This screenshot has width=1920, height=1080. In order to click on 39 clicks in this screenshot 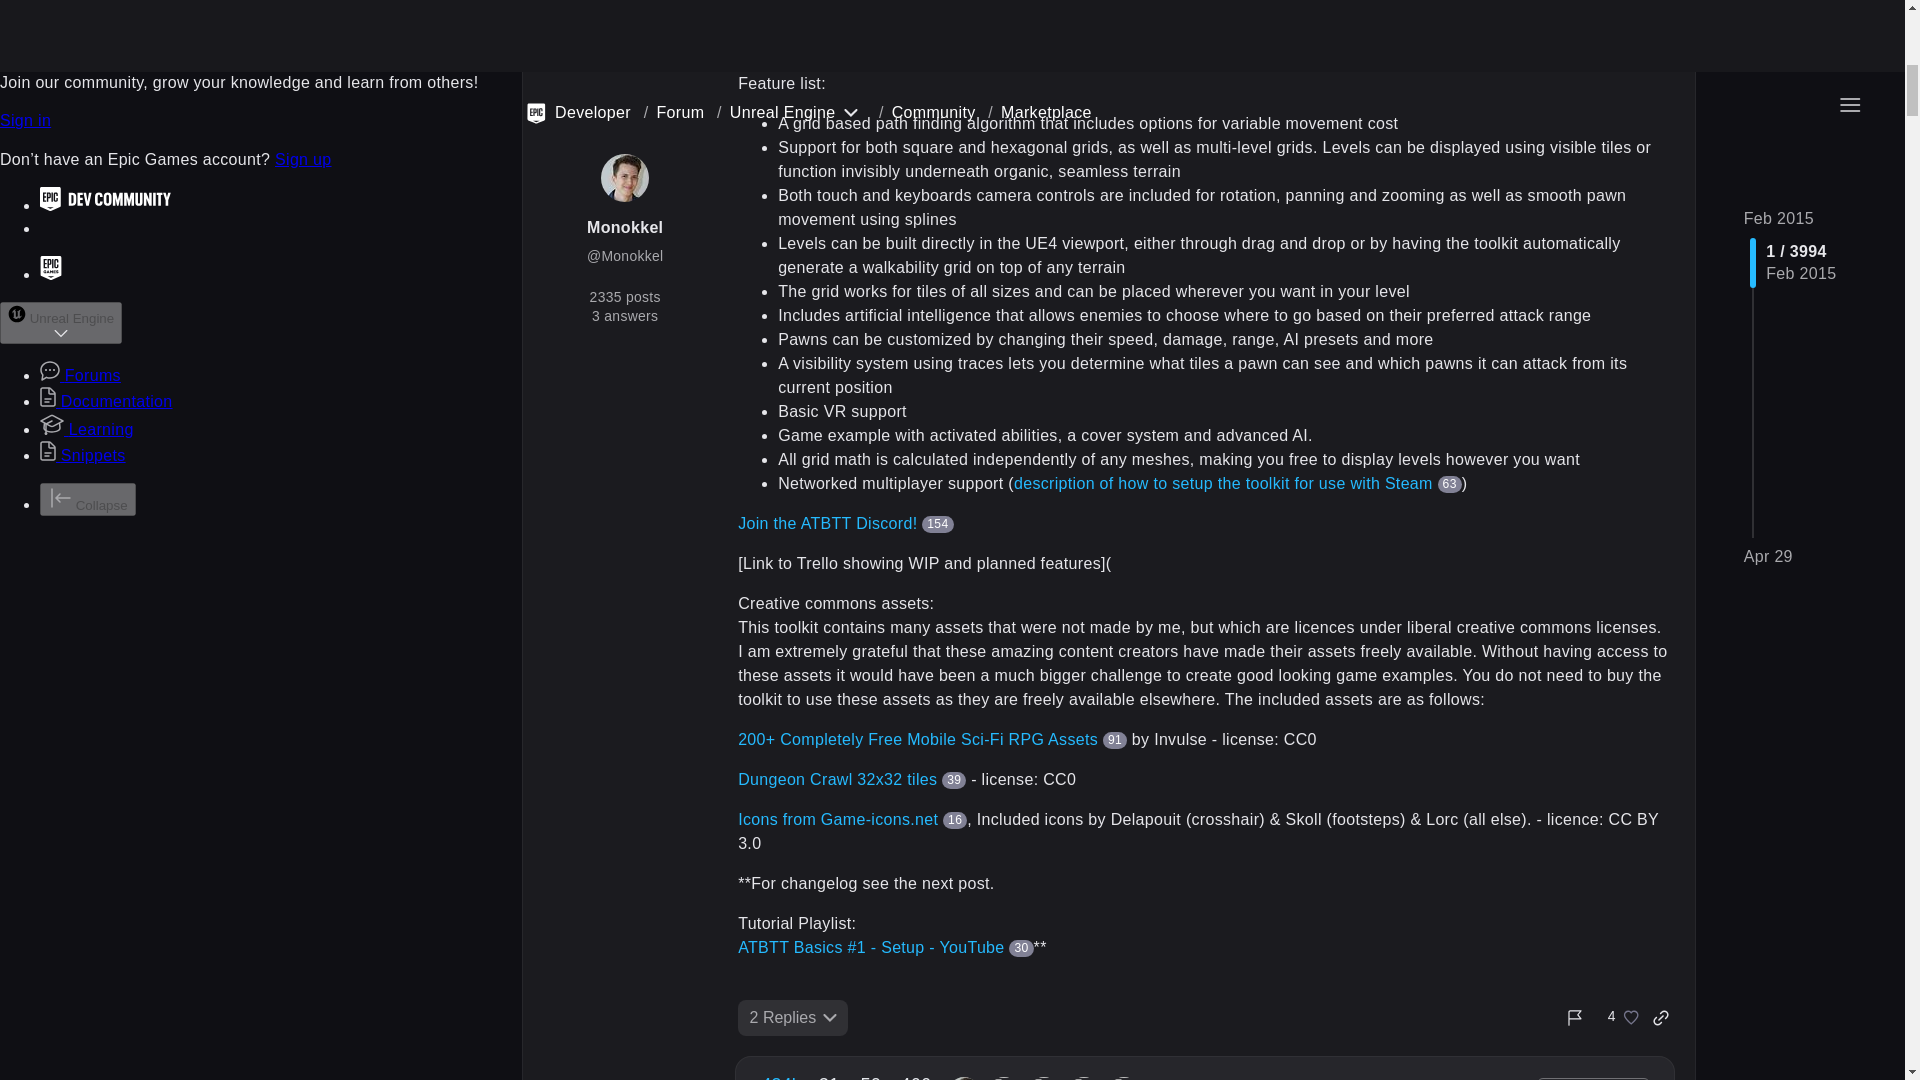, I will do `click(1450, 484)`.